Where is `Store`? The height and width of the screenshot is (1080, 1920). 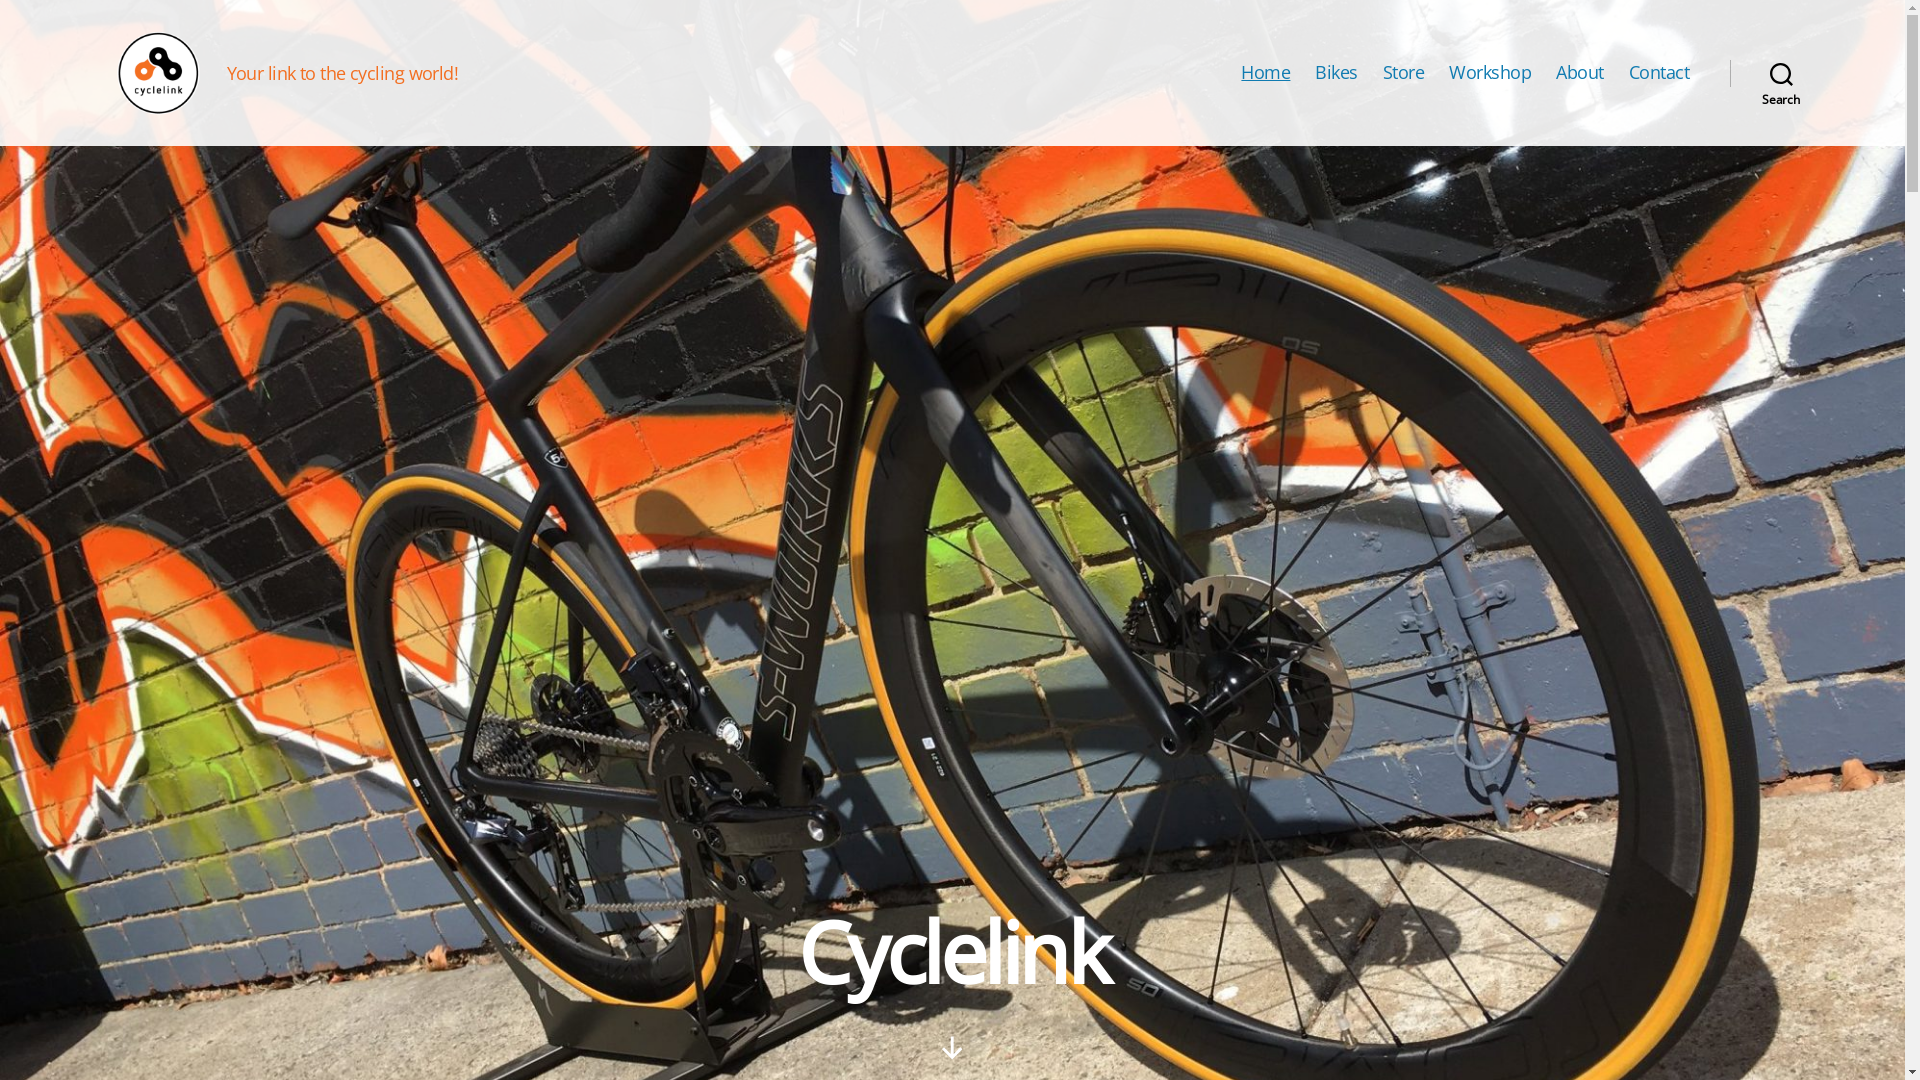
Store is located at coordinates (1404, 73).